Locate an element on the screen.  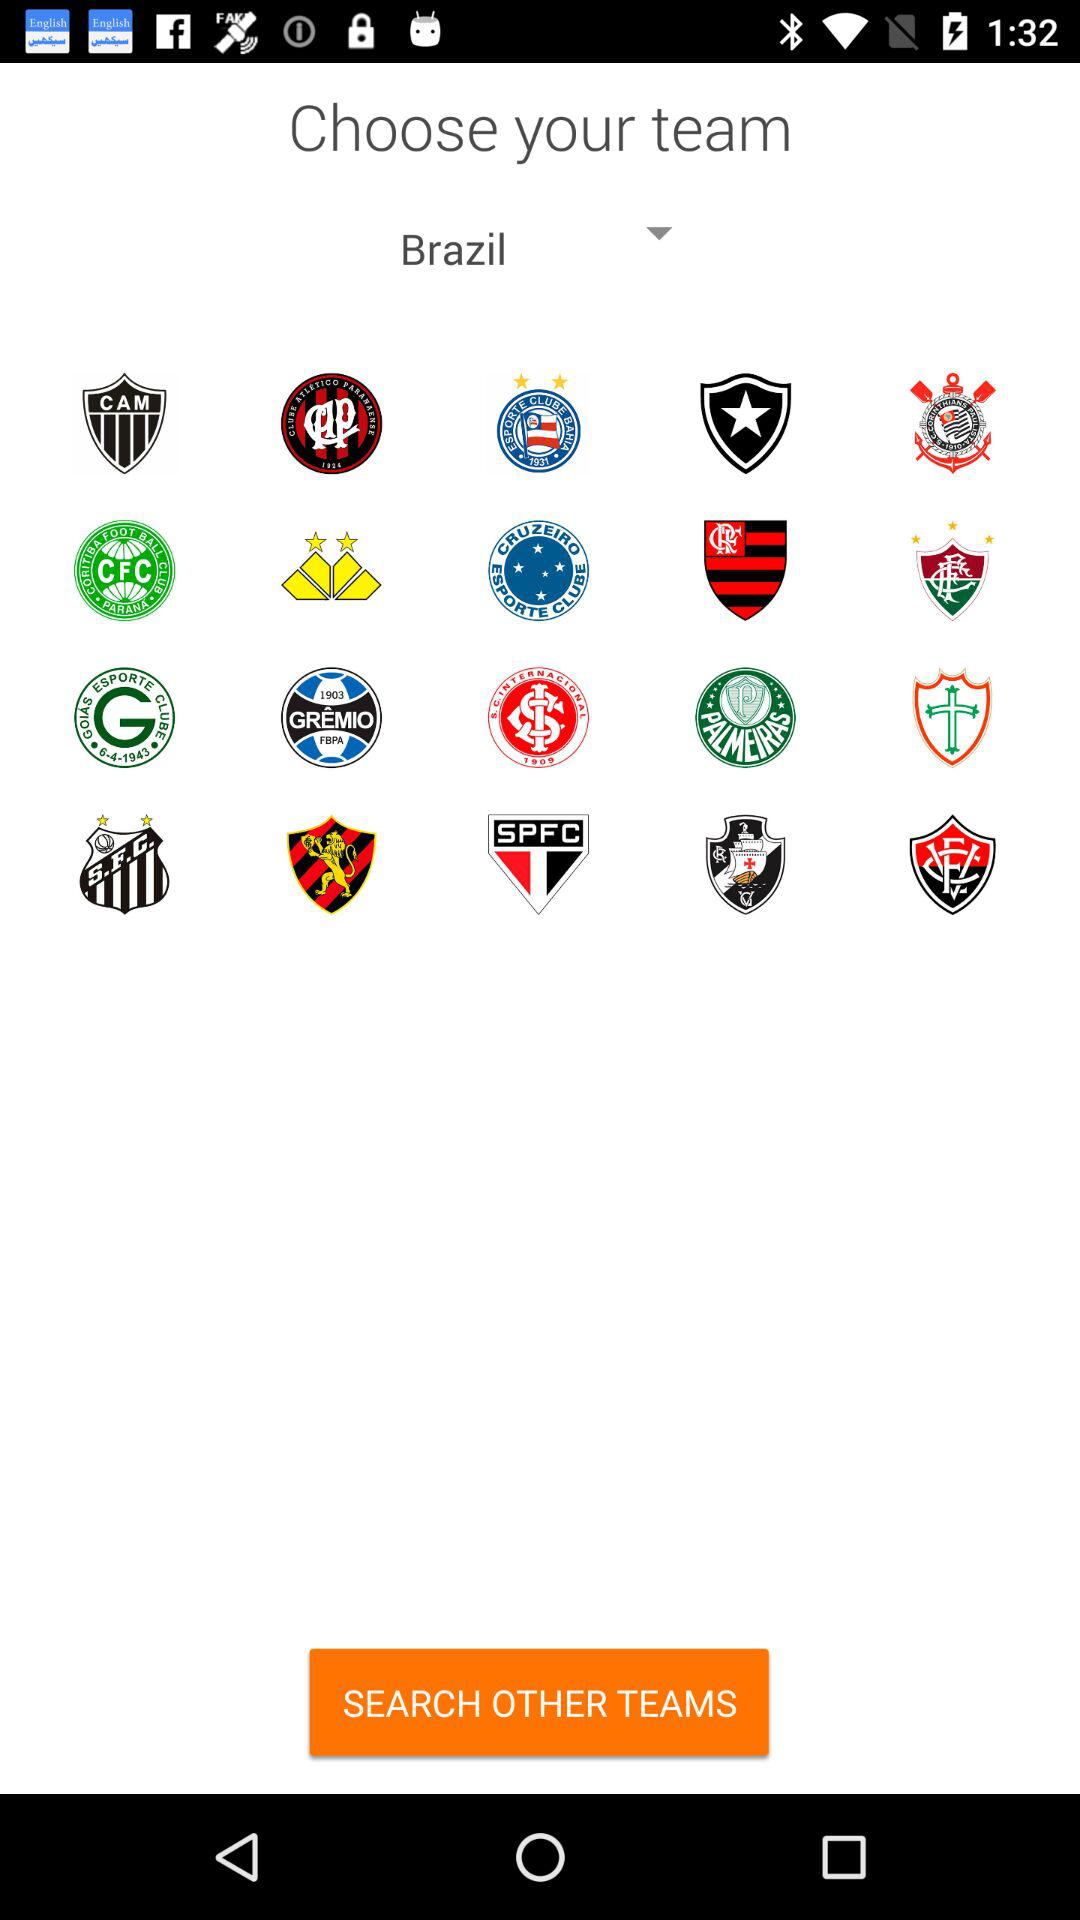
selects a team is located at coordinates (746, 718).